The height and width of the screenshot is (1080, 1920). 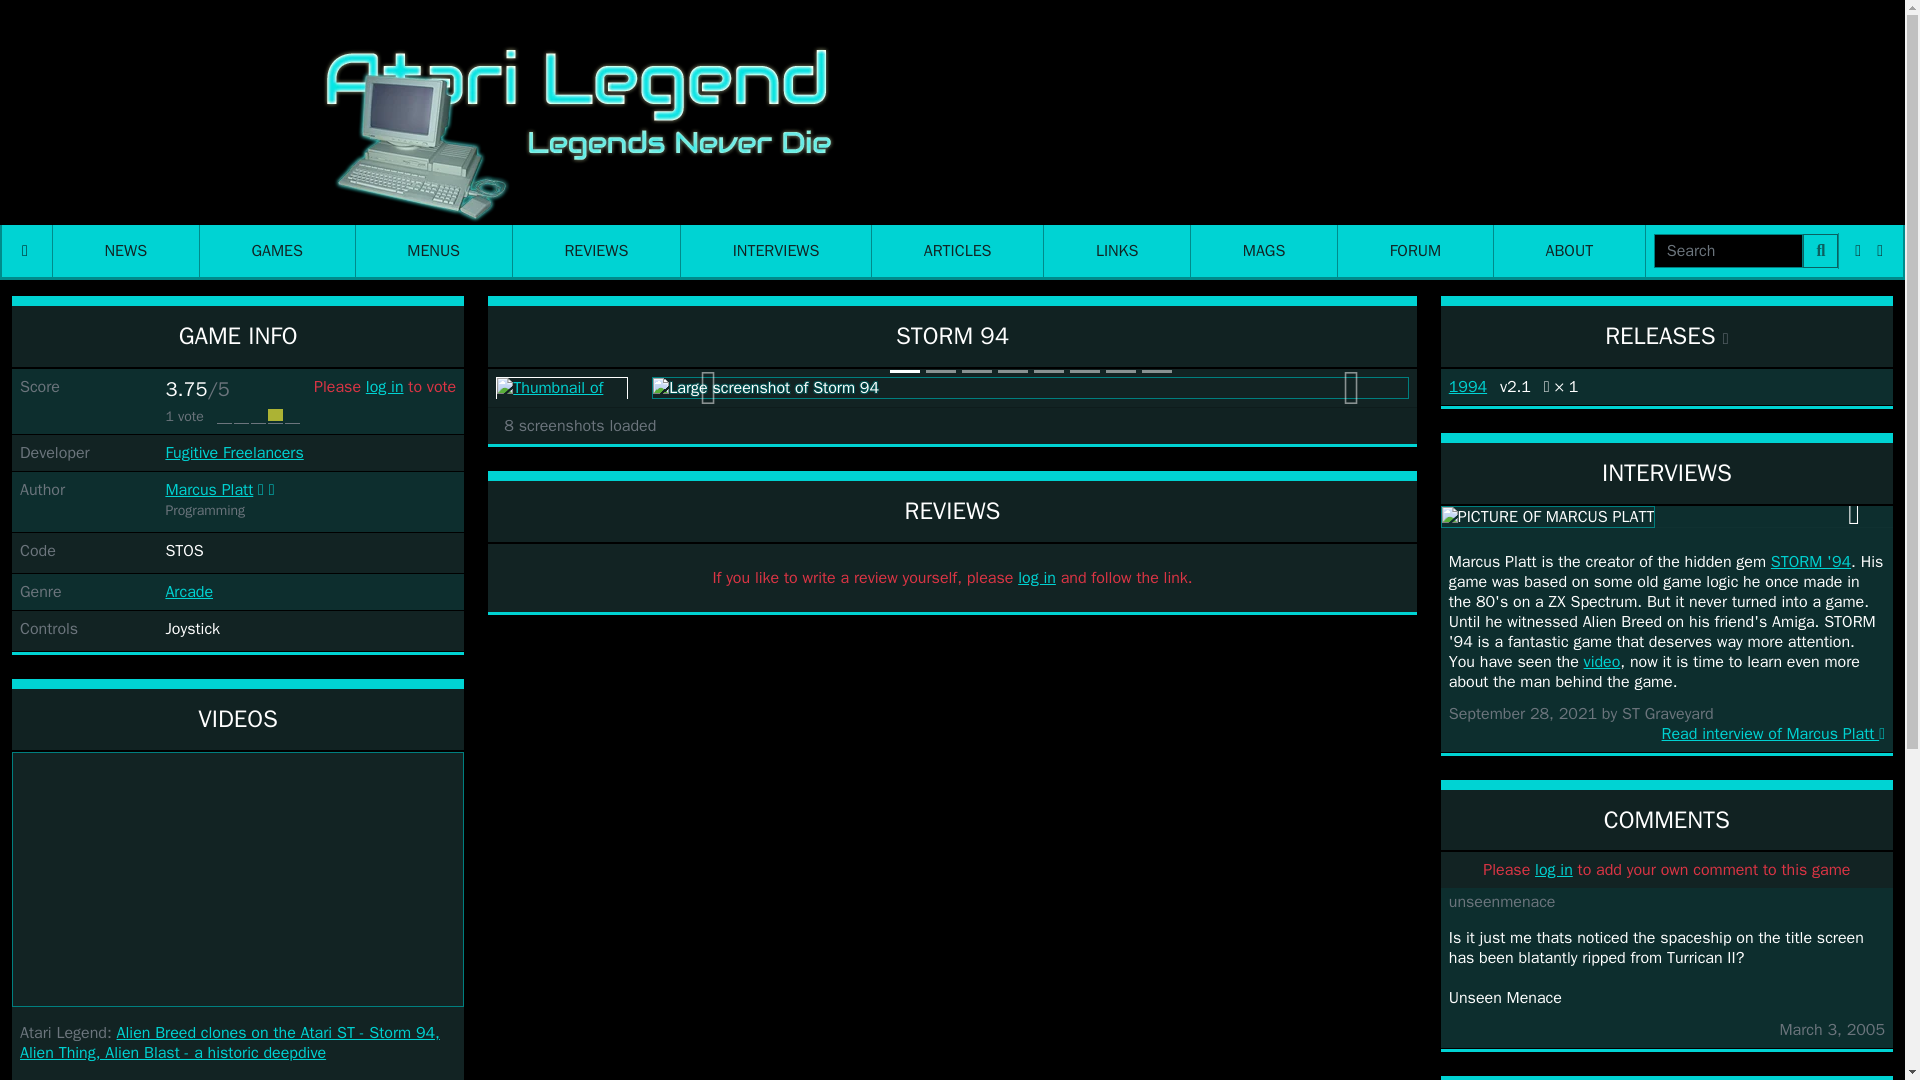 What do you see at coordinates (1416, 250) in the screenshot?
I see `FORUM` at bounding box center [1416, 250].